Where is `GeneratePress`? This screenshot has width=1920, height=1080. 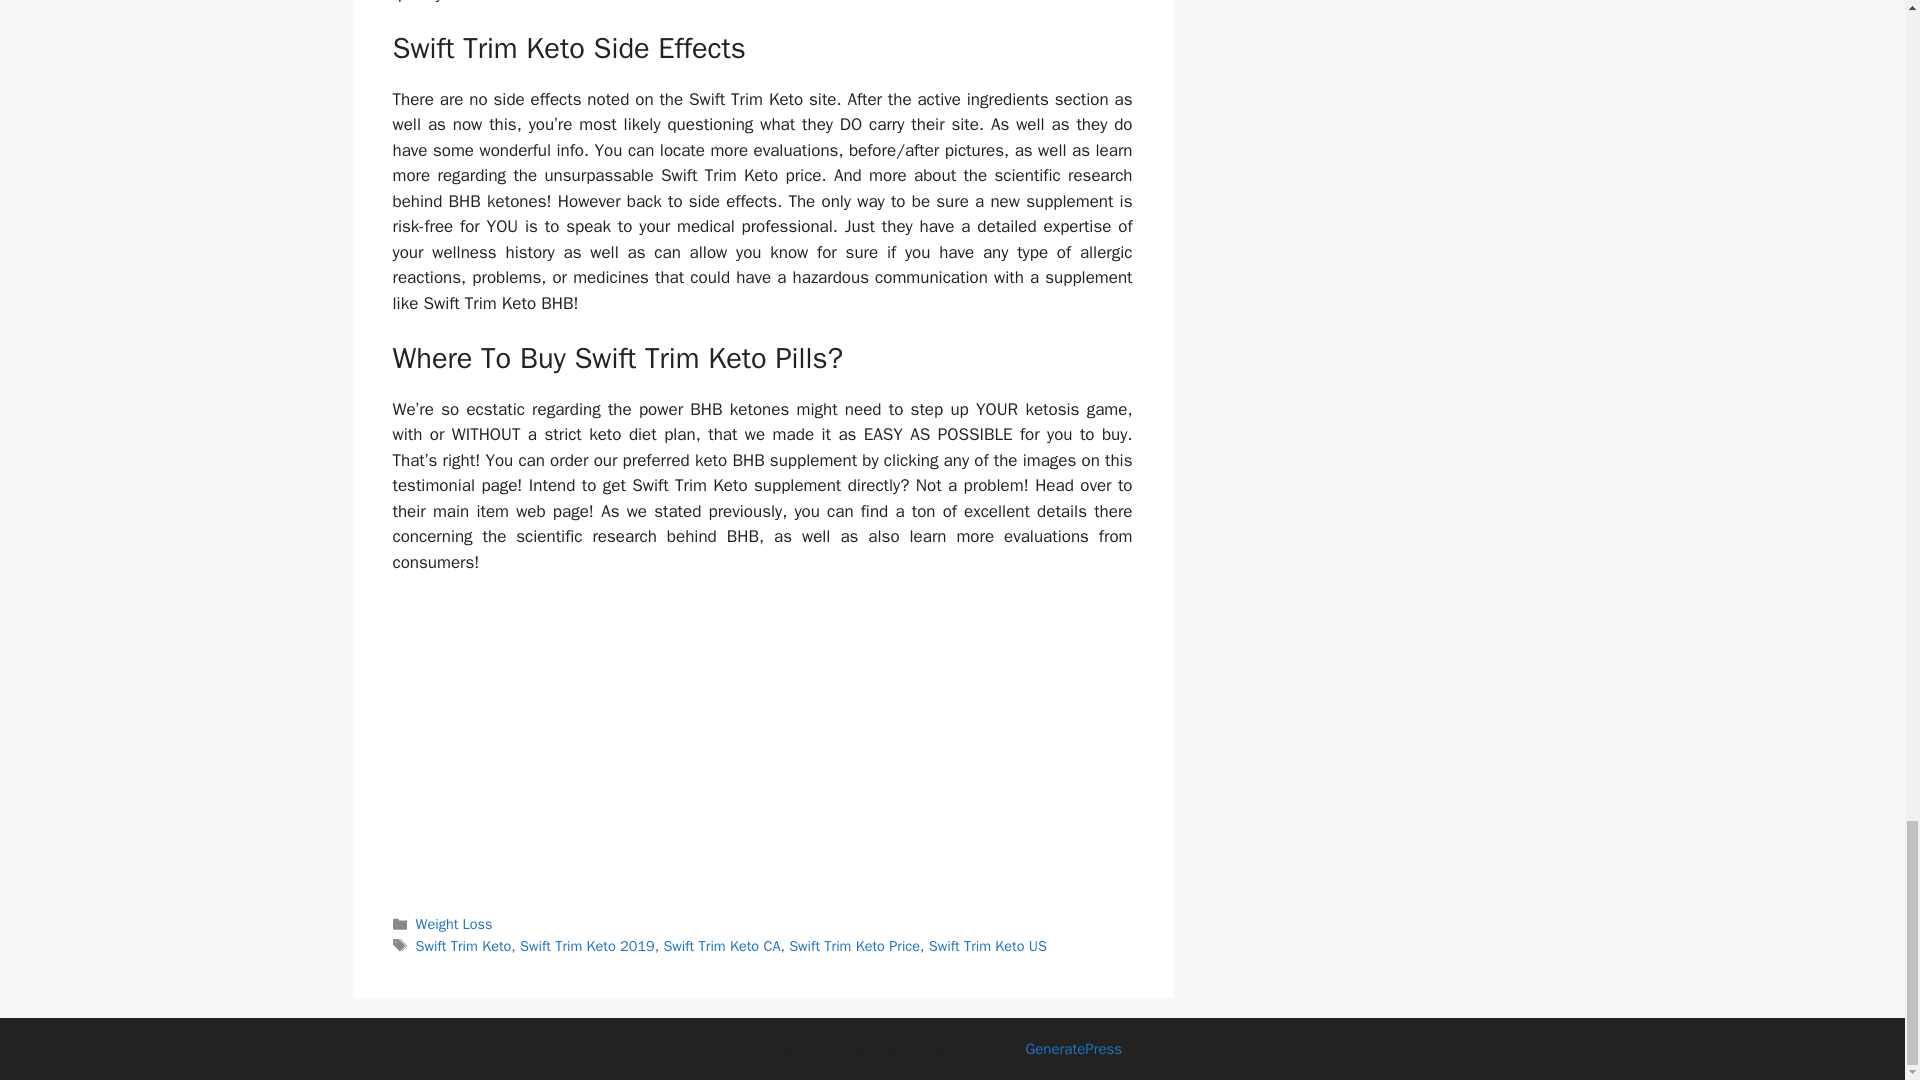
GeneratePress is located at coordinates (1073, 1049).